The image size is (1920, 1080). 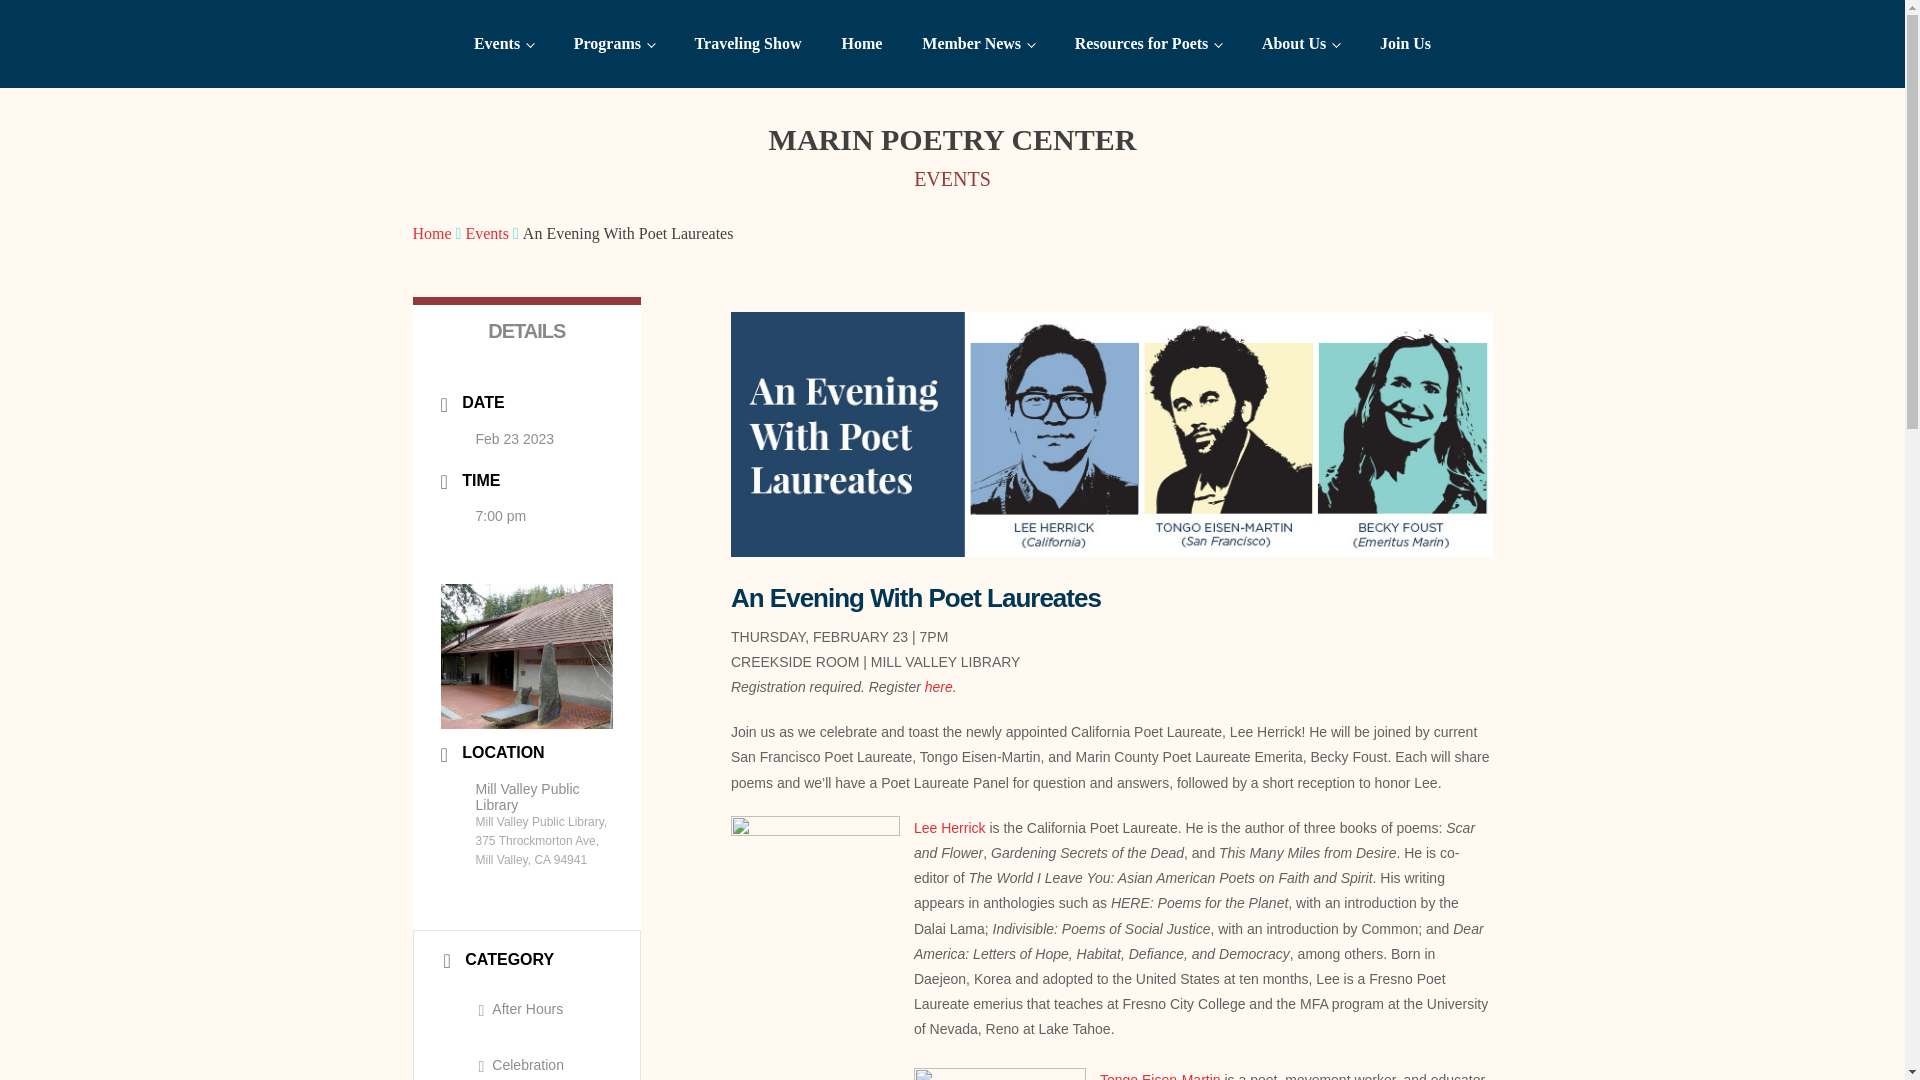 What do you see at coordinates (1148, 44) in the screenshot?
I see `Resources for Poets` at bounding box center [1148, 44].